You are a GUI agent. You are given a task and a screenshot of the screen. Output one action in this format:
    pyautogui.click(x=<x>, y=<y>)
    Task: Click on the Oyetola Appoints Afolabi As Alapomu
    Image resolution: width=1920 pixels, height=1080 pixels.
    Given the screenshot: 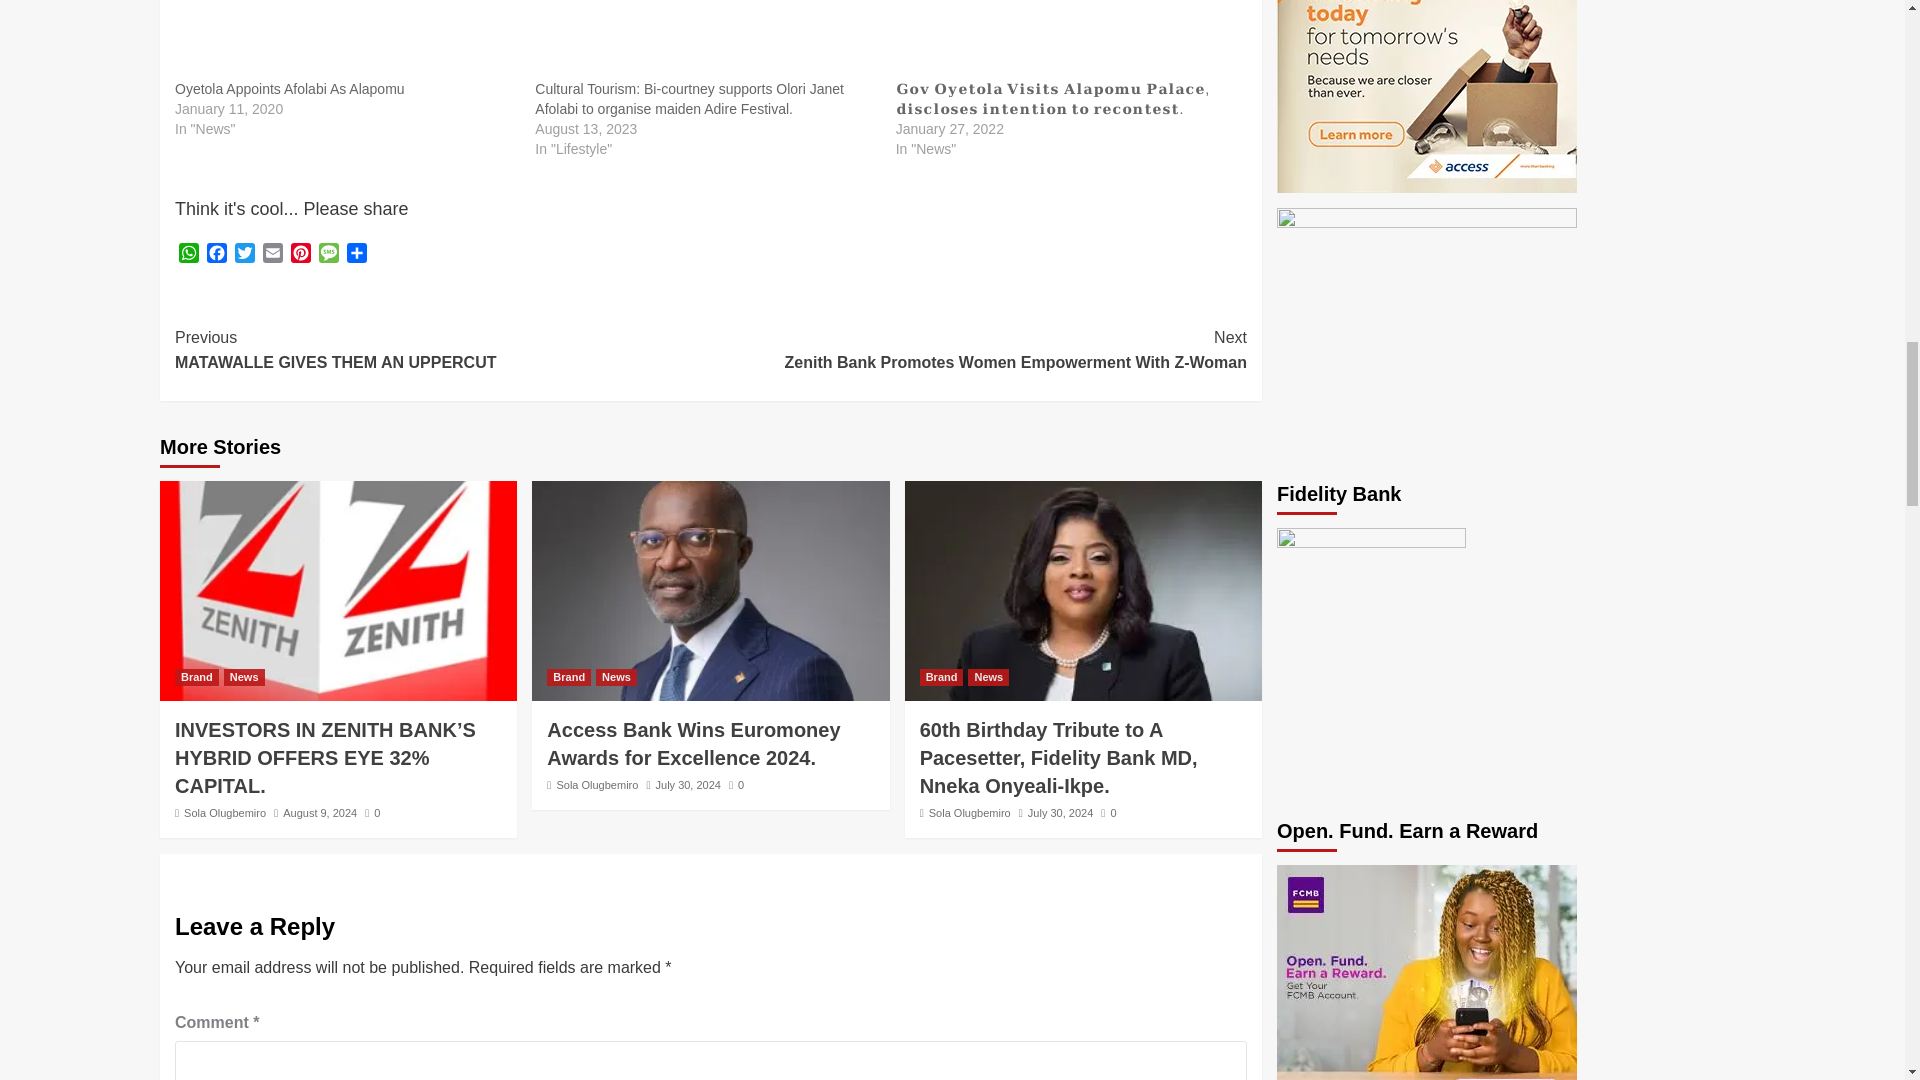 What is the action you would take?
    pyautogui.click(x=290, y=89)
    